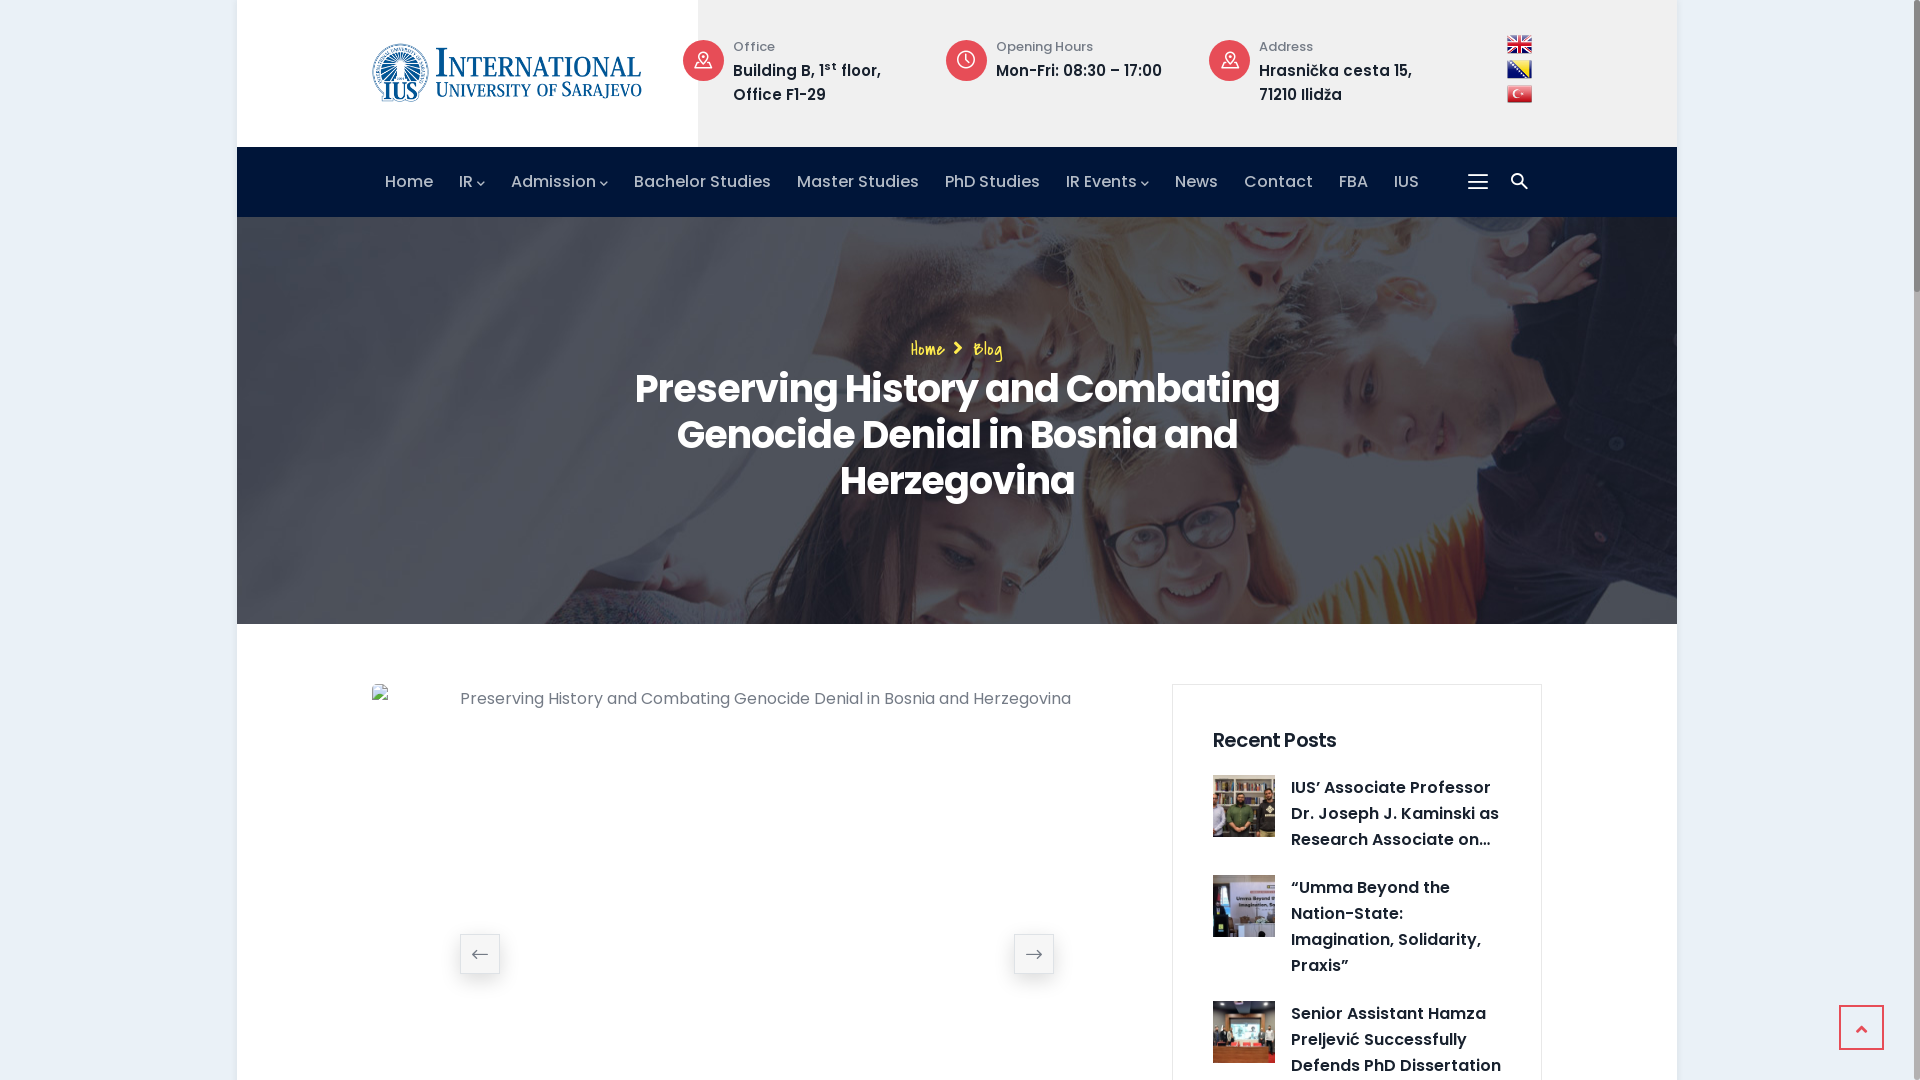  What do you see at coordinates (1354, 182) in the screenshot?
I see `FBA` at bounding box center [1354, 182].